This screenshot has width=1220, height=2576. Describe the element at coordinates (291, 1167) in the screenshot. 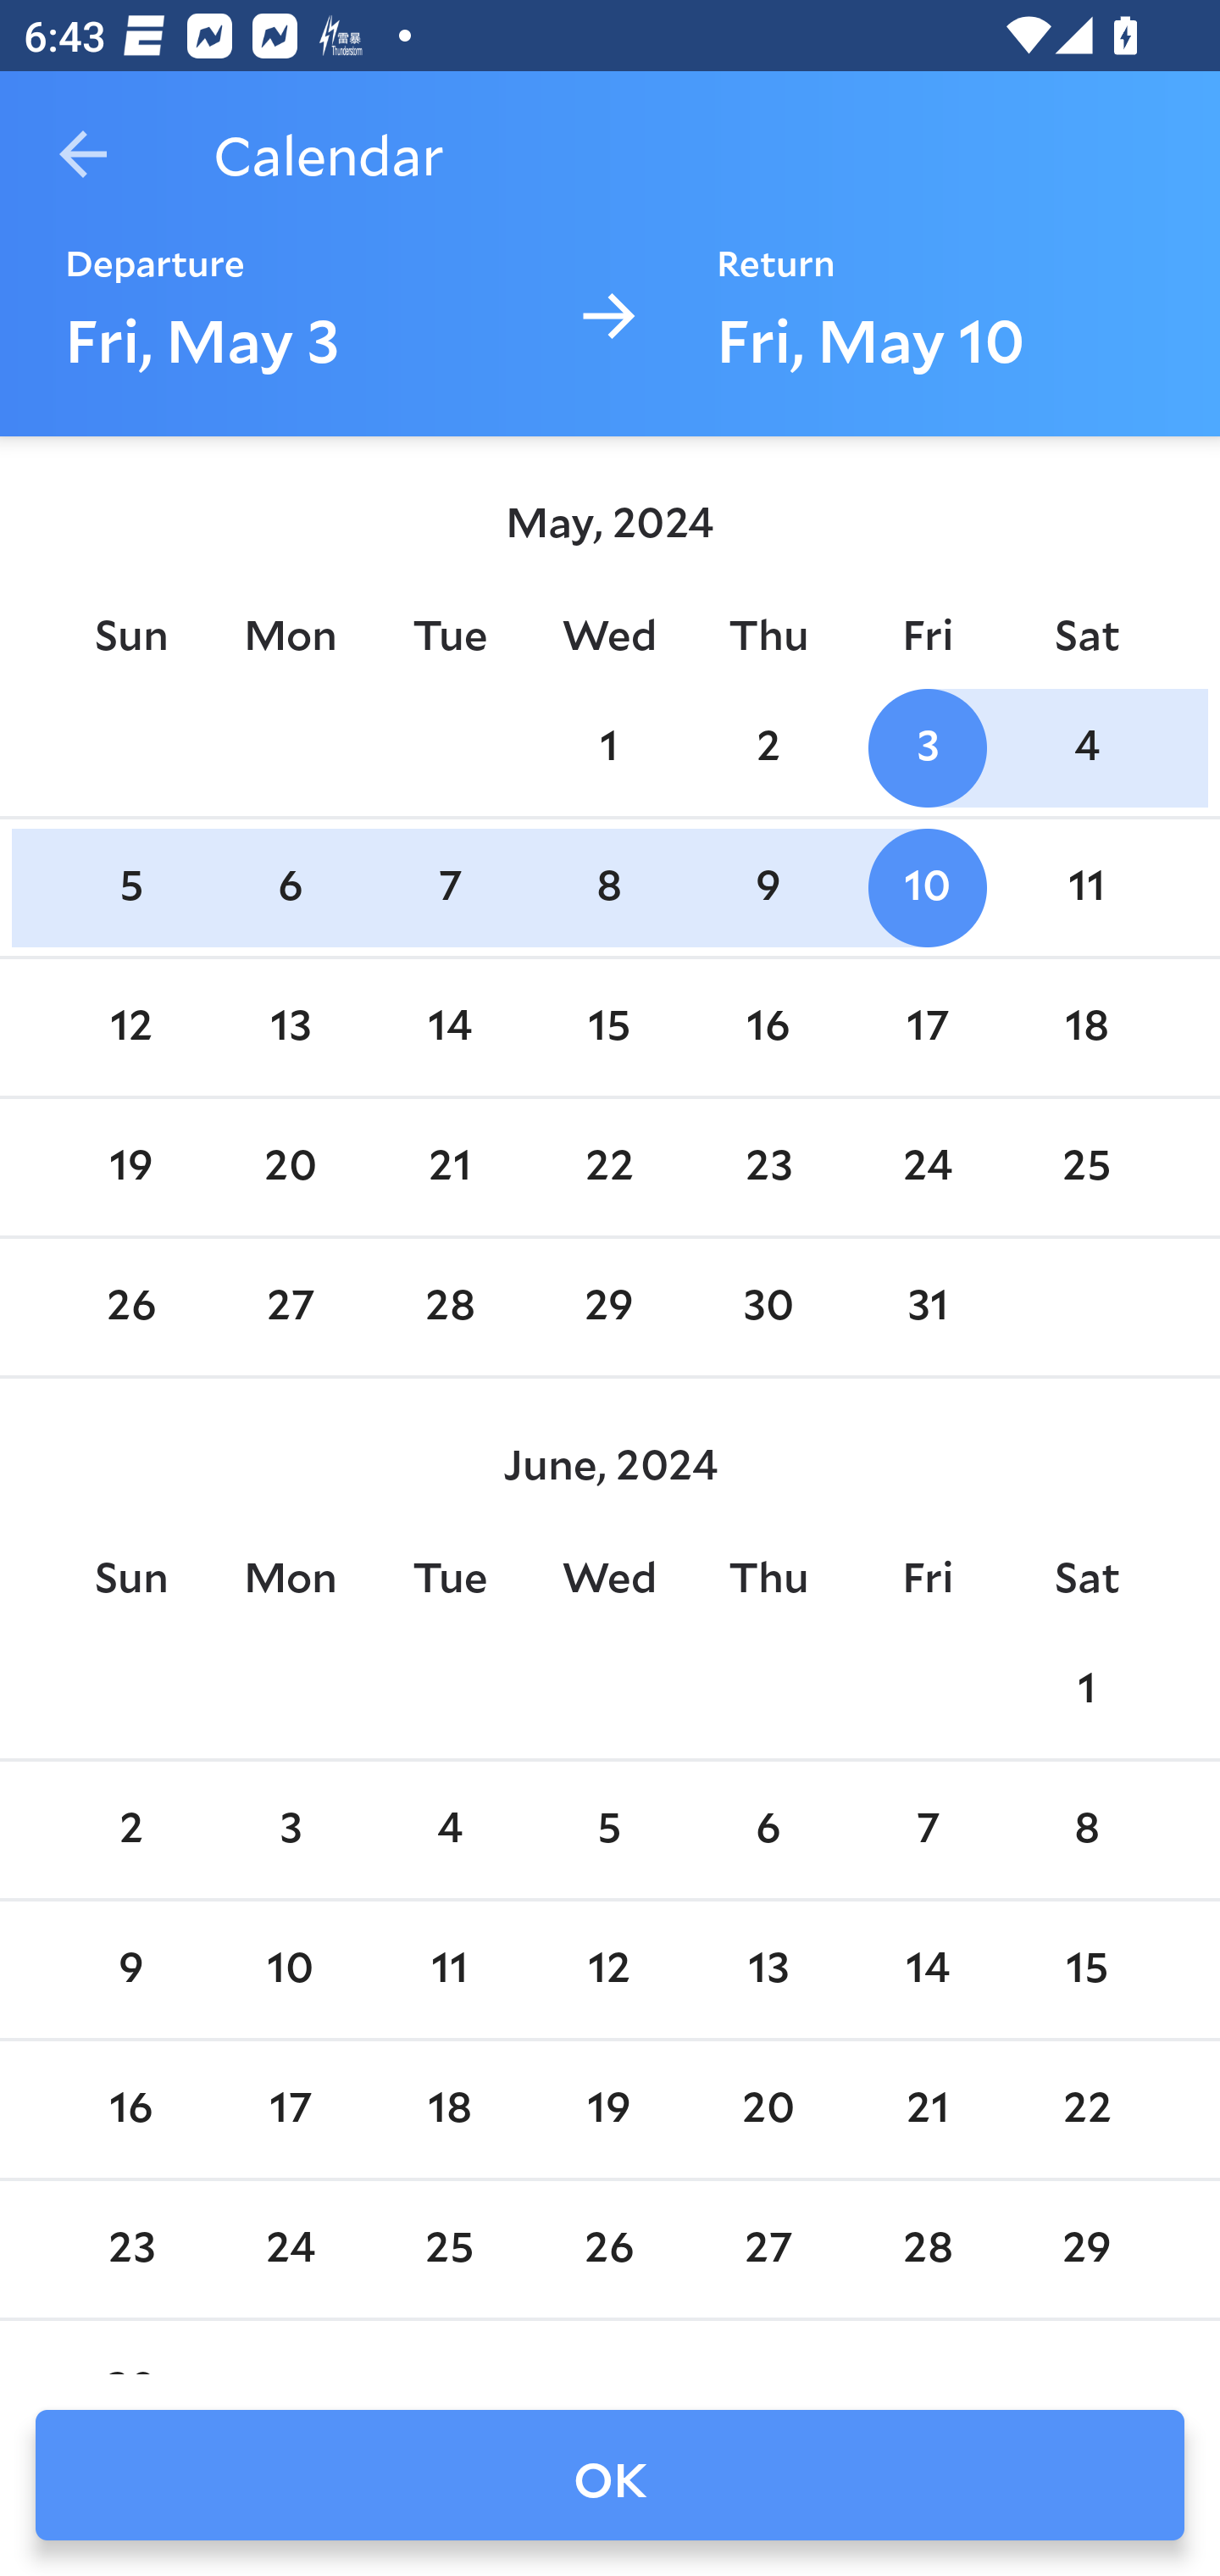

I see `20` at that location.